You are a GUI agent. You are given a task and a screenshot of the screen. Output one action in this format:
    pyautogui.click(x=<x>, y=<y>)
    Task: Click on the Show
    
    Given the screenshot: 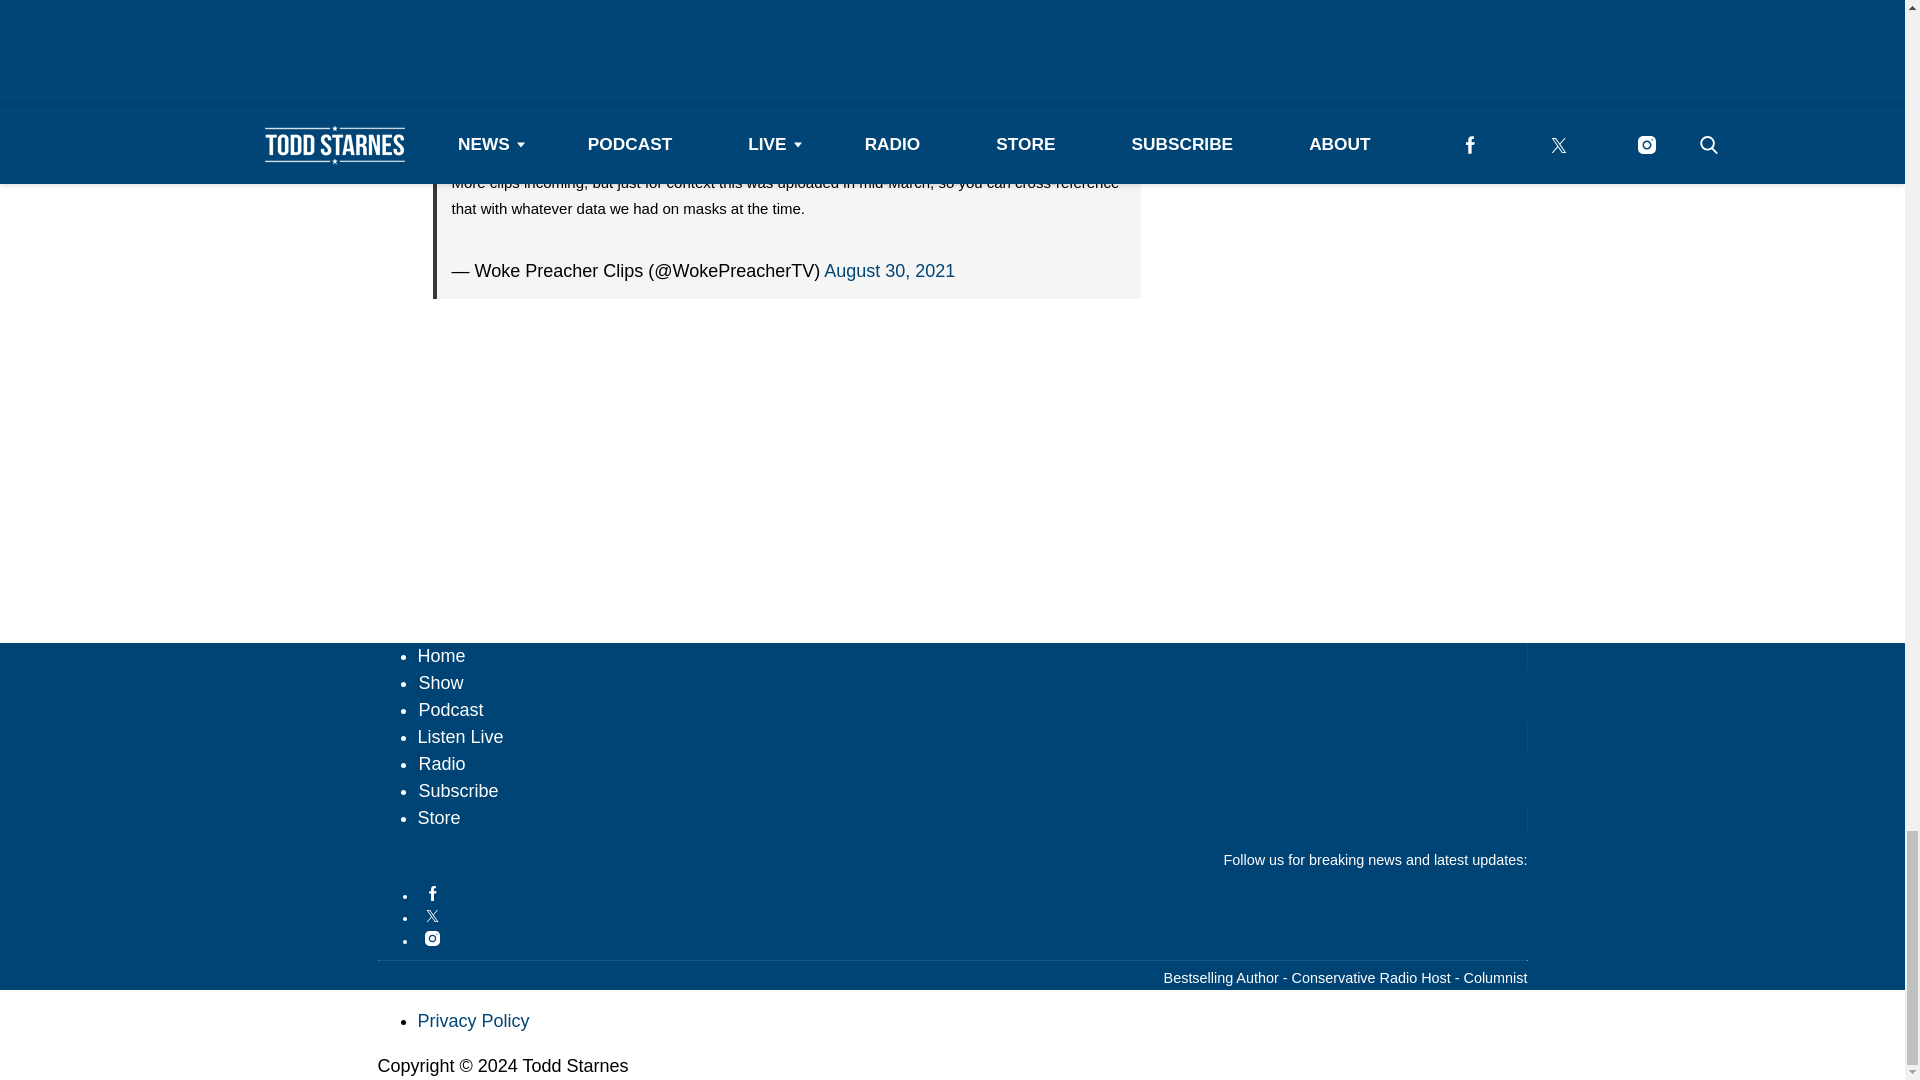 What is the action you would take?
    pyautogui.click(x=440, y=682)
    